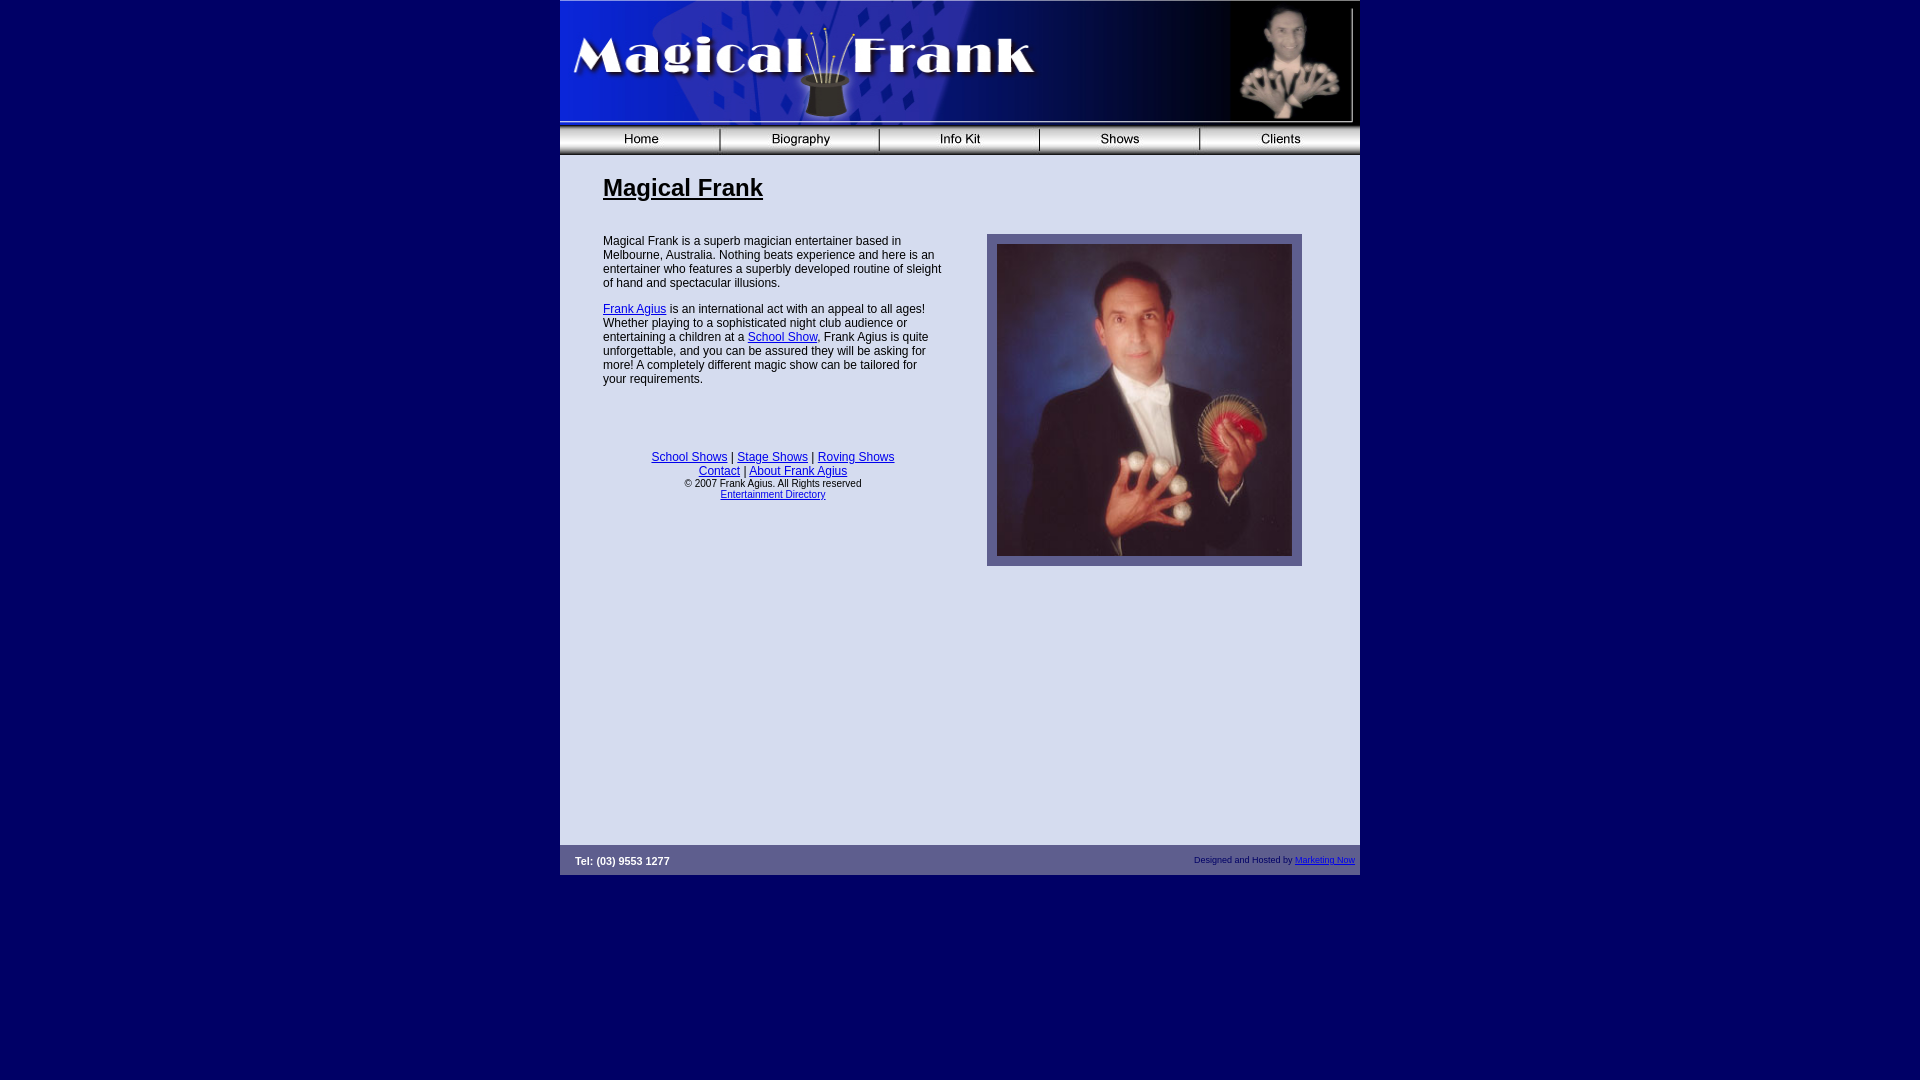 The image size is (1920, 1080). I want to click on Frank Agius, so click(634, 309).